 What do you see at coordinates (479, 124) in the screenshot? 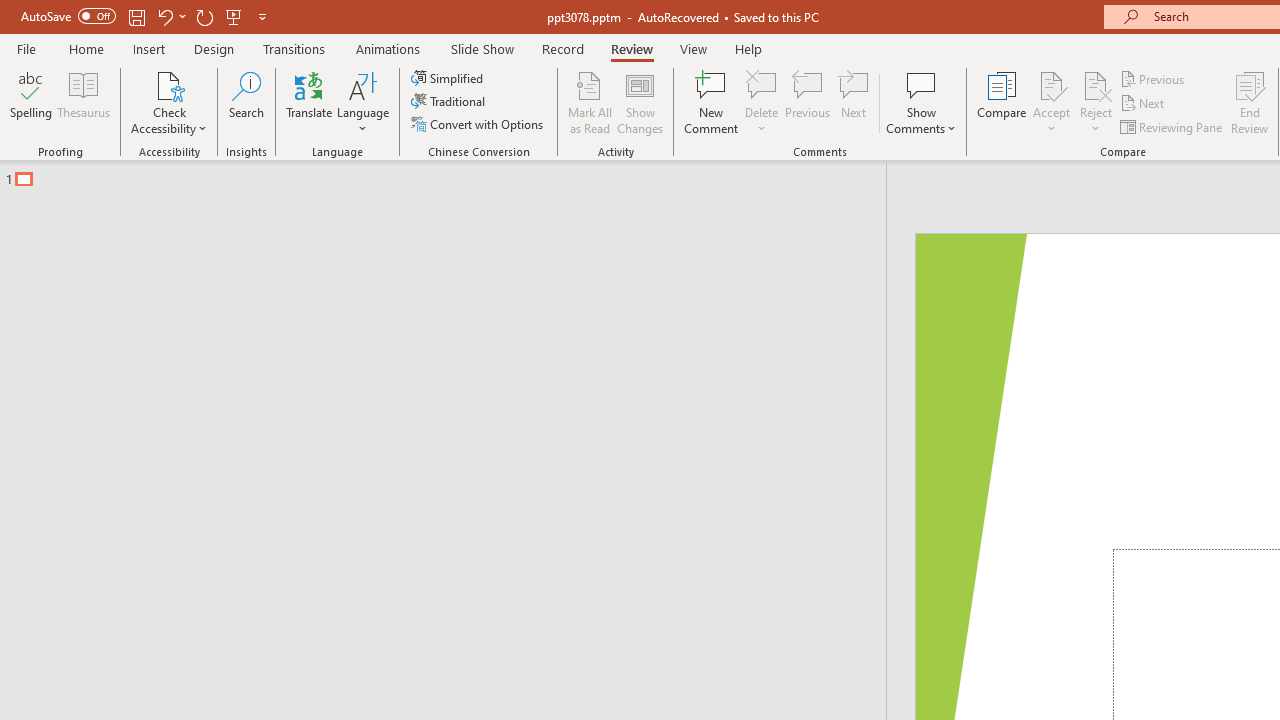
I see `Convert with Options...` at bounding box center [479, 124].